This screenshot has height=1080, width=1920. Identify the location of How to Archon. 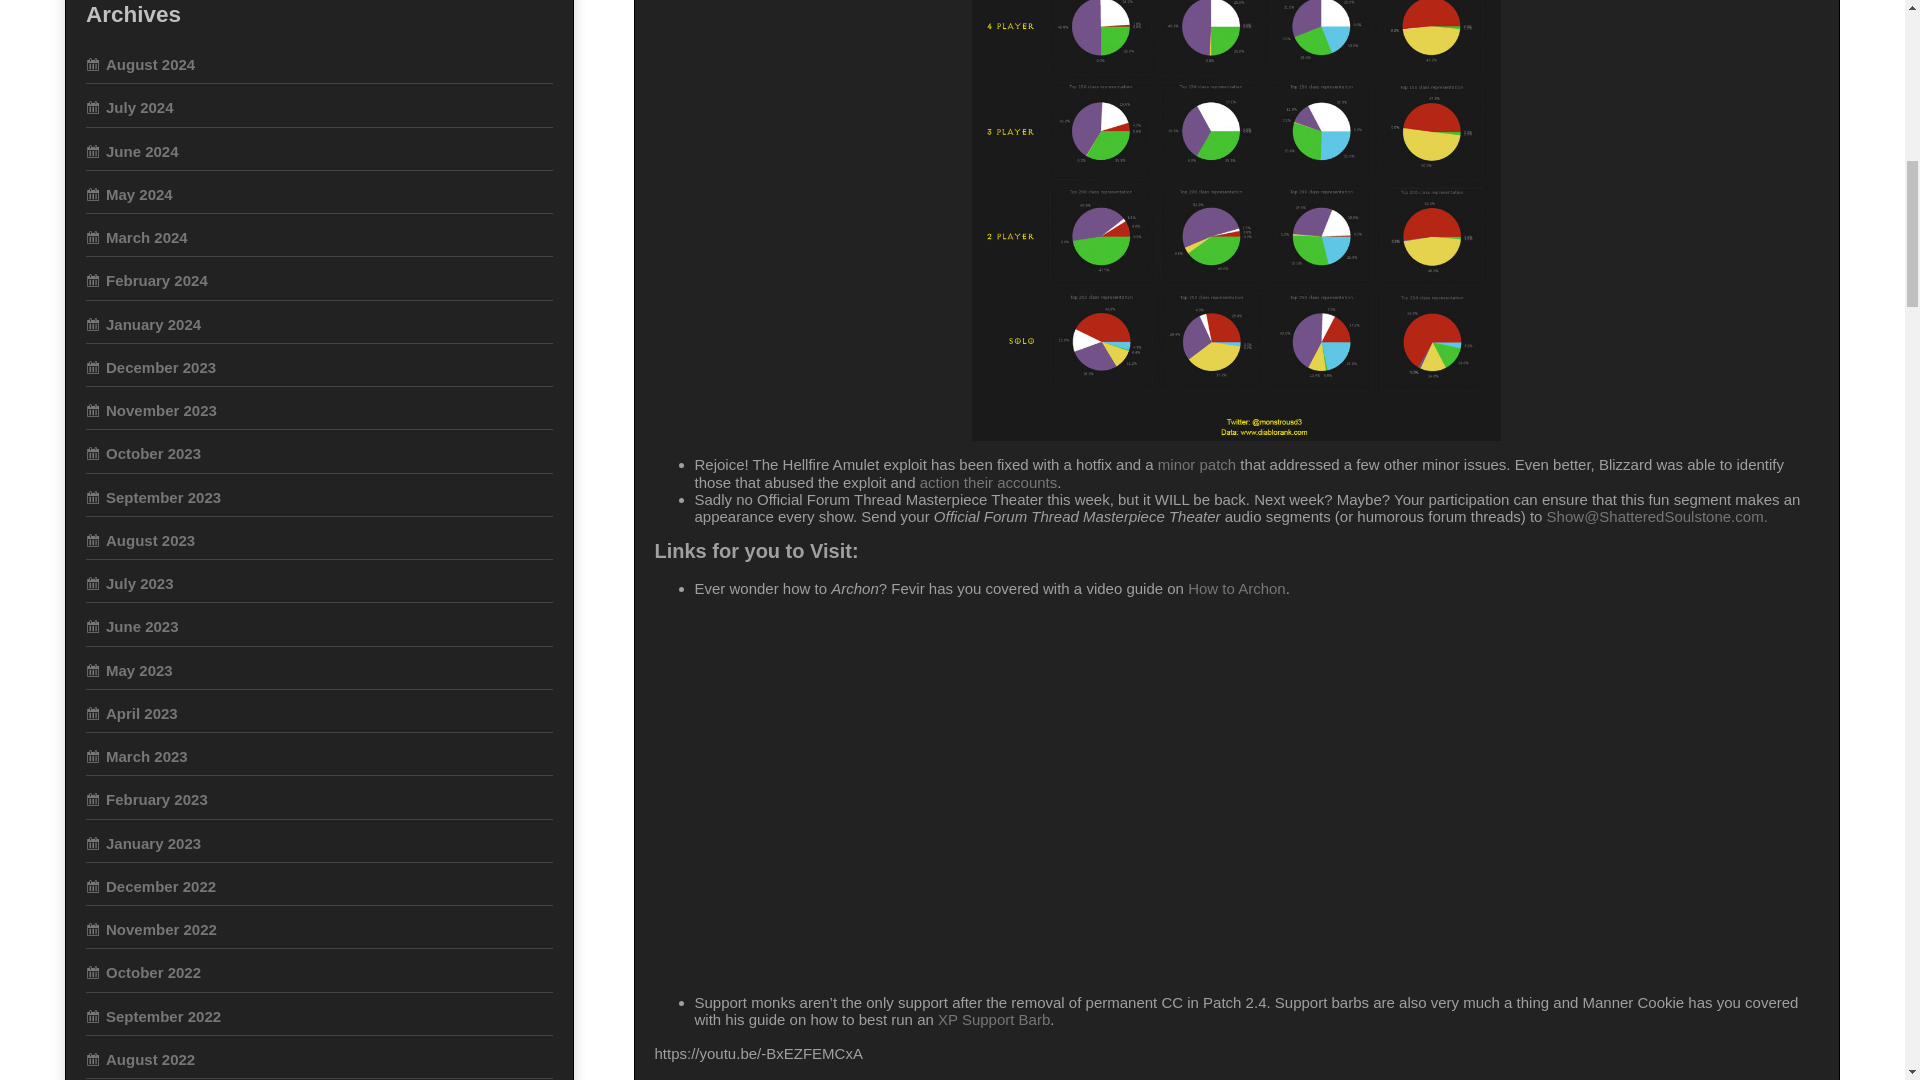
(1237, 588).